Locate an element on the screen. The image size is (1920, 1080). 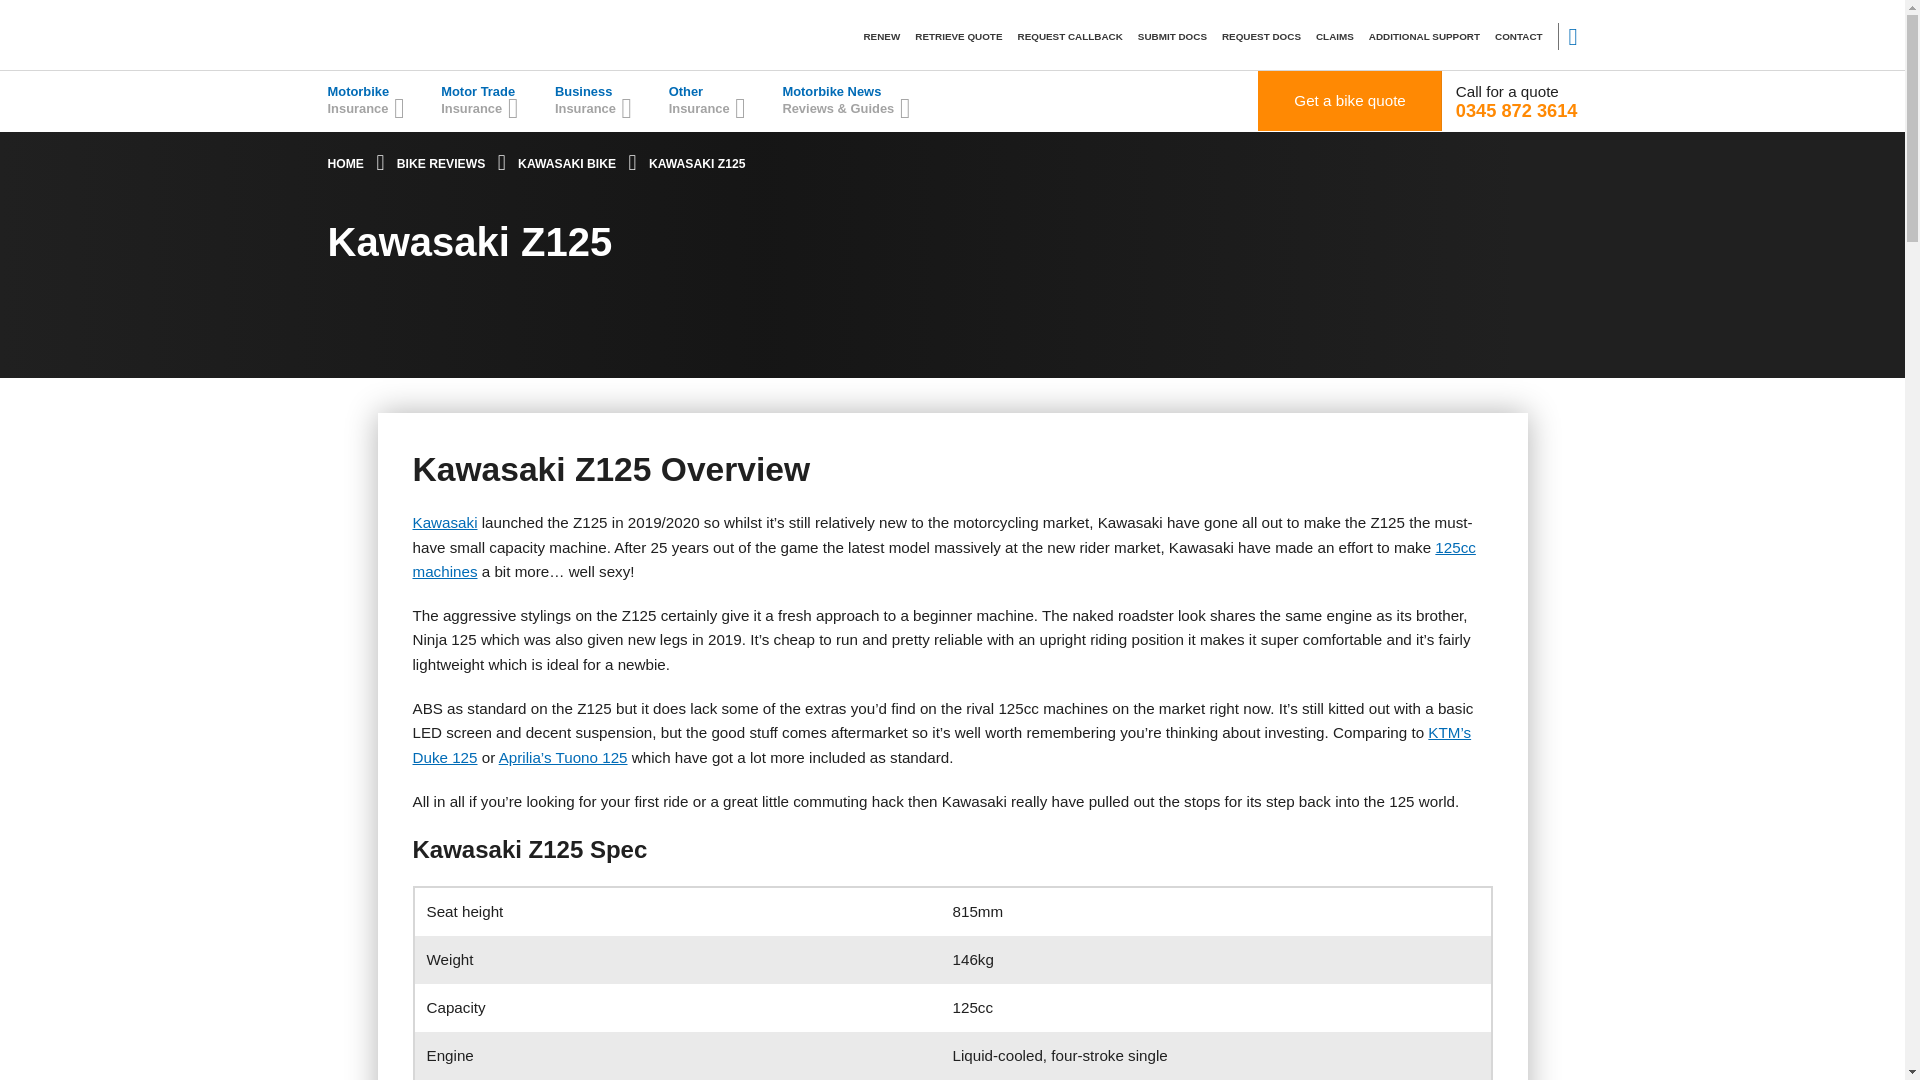
CLAIMS is located at coordinates (1334, 36).